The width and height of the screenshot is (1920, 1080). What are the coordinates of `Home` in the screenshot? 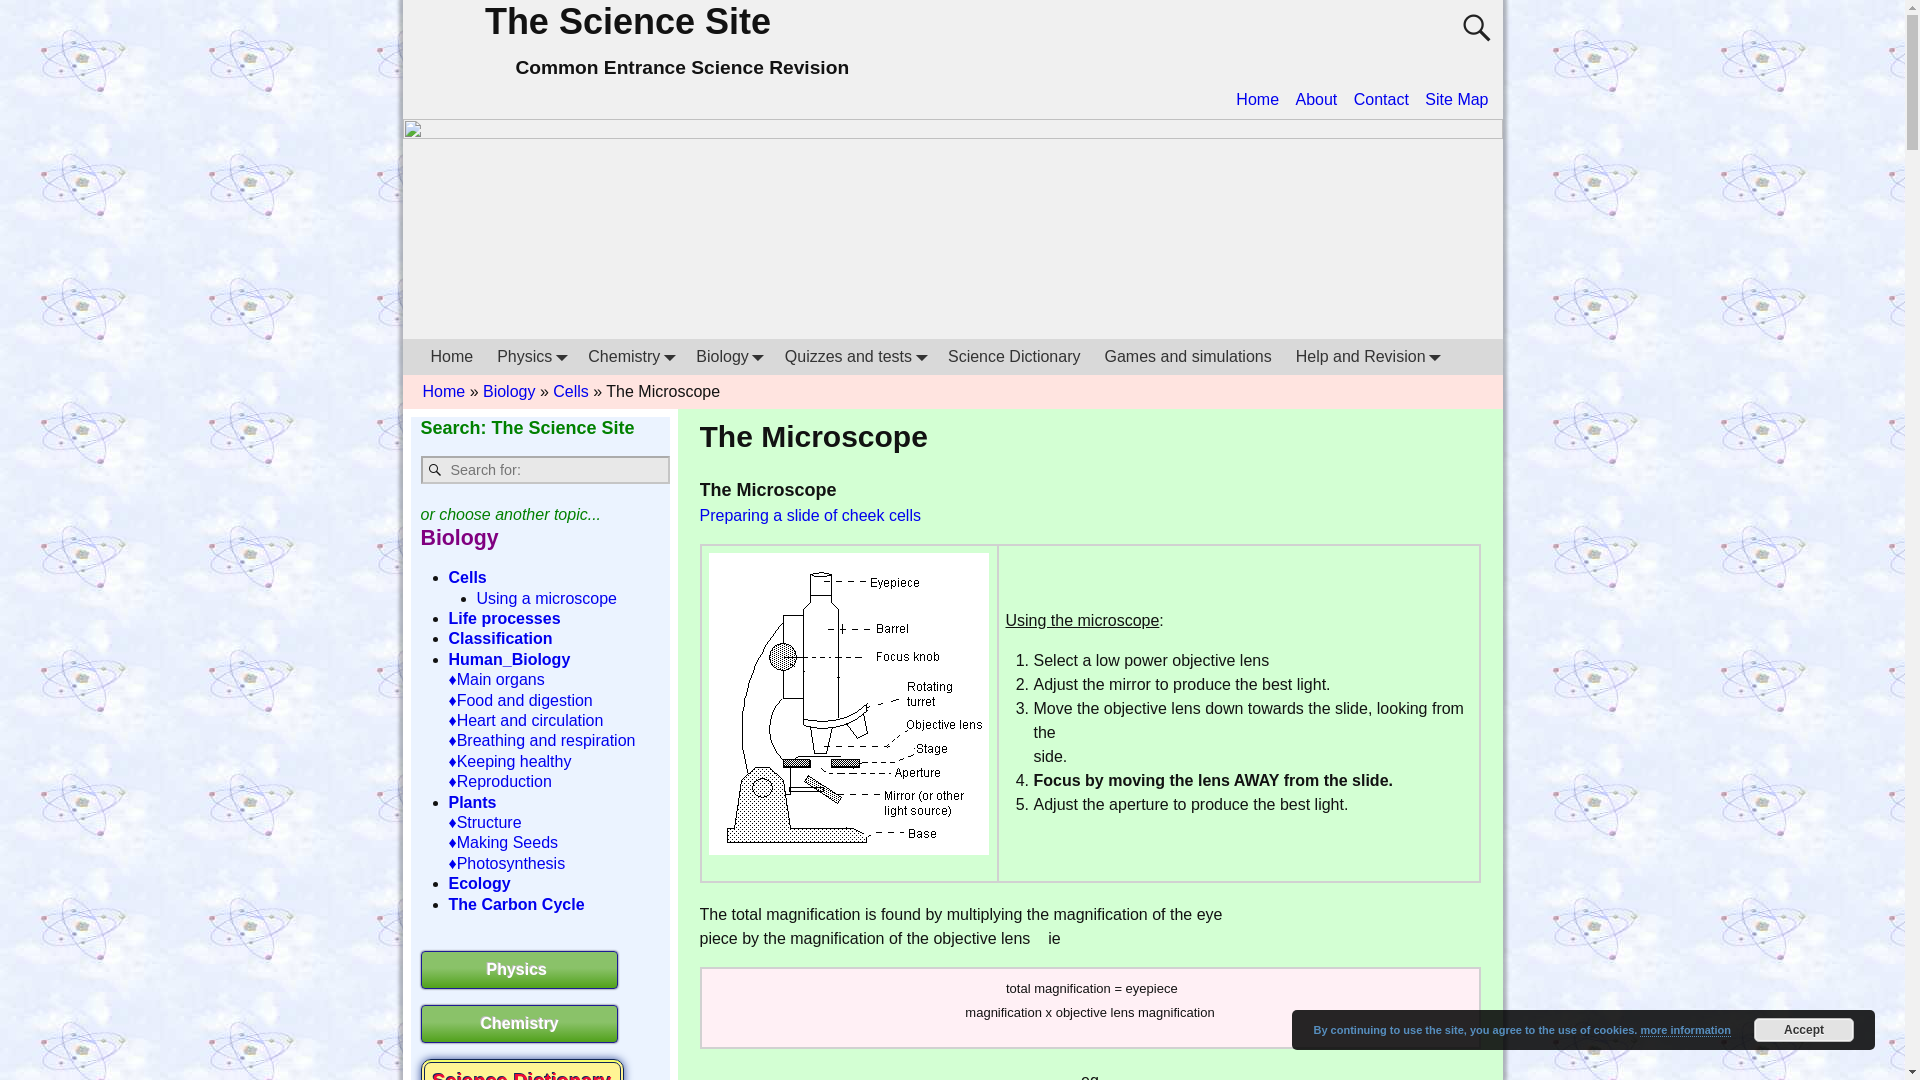 It's located at (452, 356).